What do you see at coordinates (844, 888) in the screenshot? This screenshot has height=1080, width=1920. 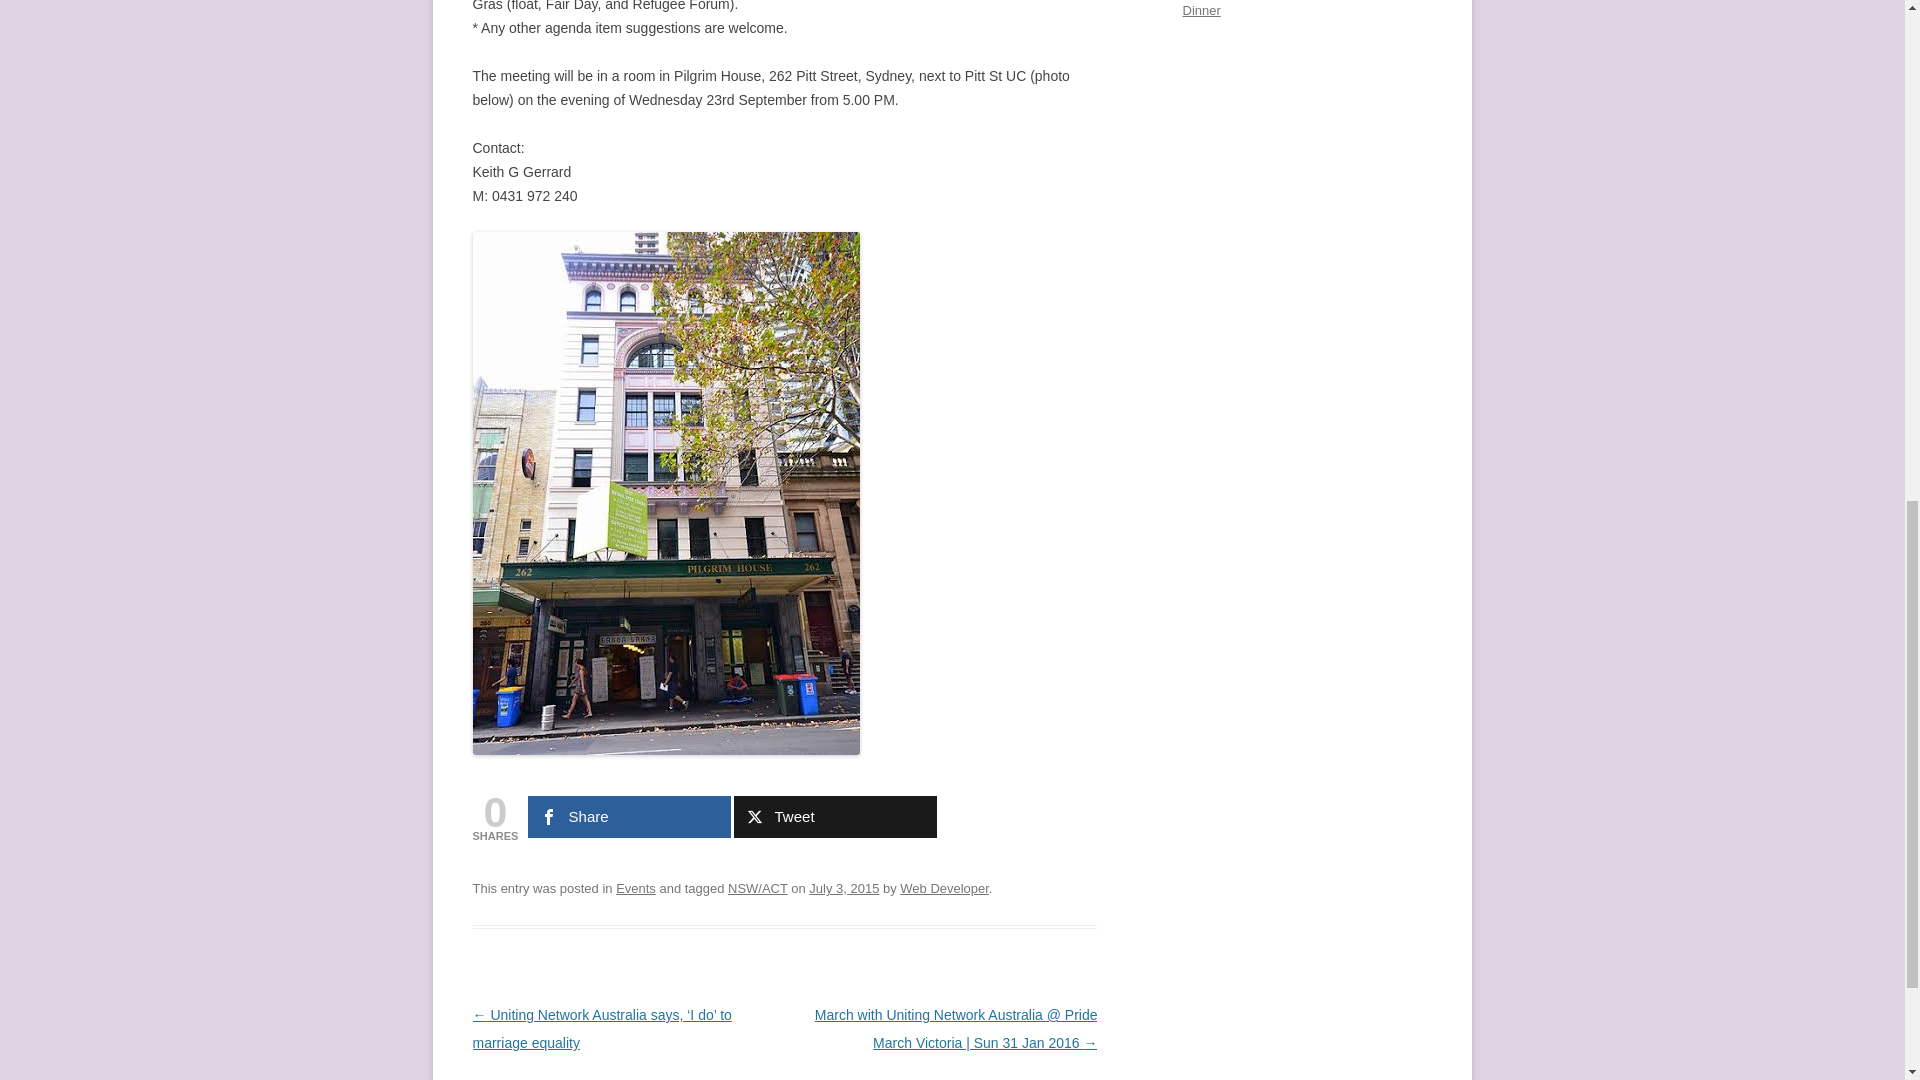 I see `10:27 pm` at bounding box center [844, 888].